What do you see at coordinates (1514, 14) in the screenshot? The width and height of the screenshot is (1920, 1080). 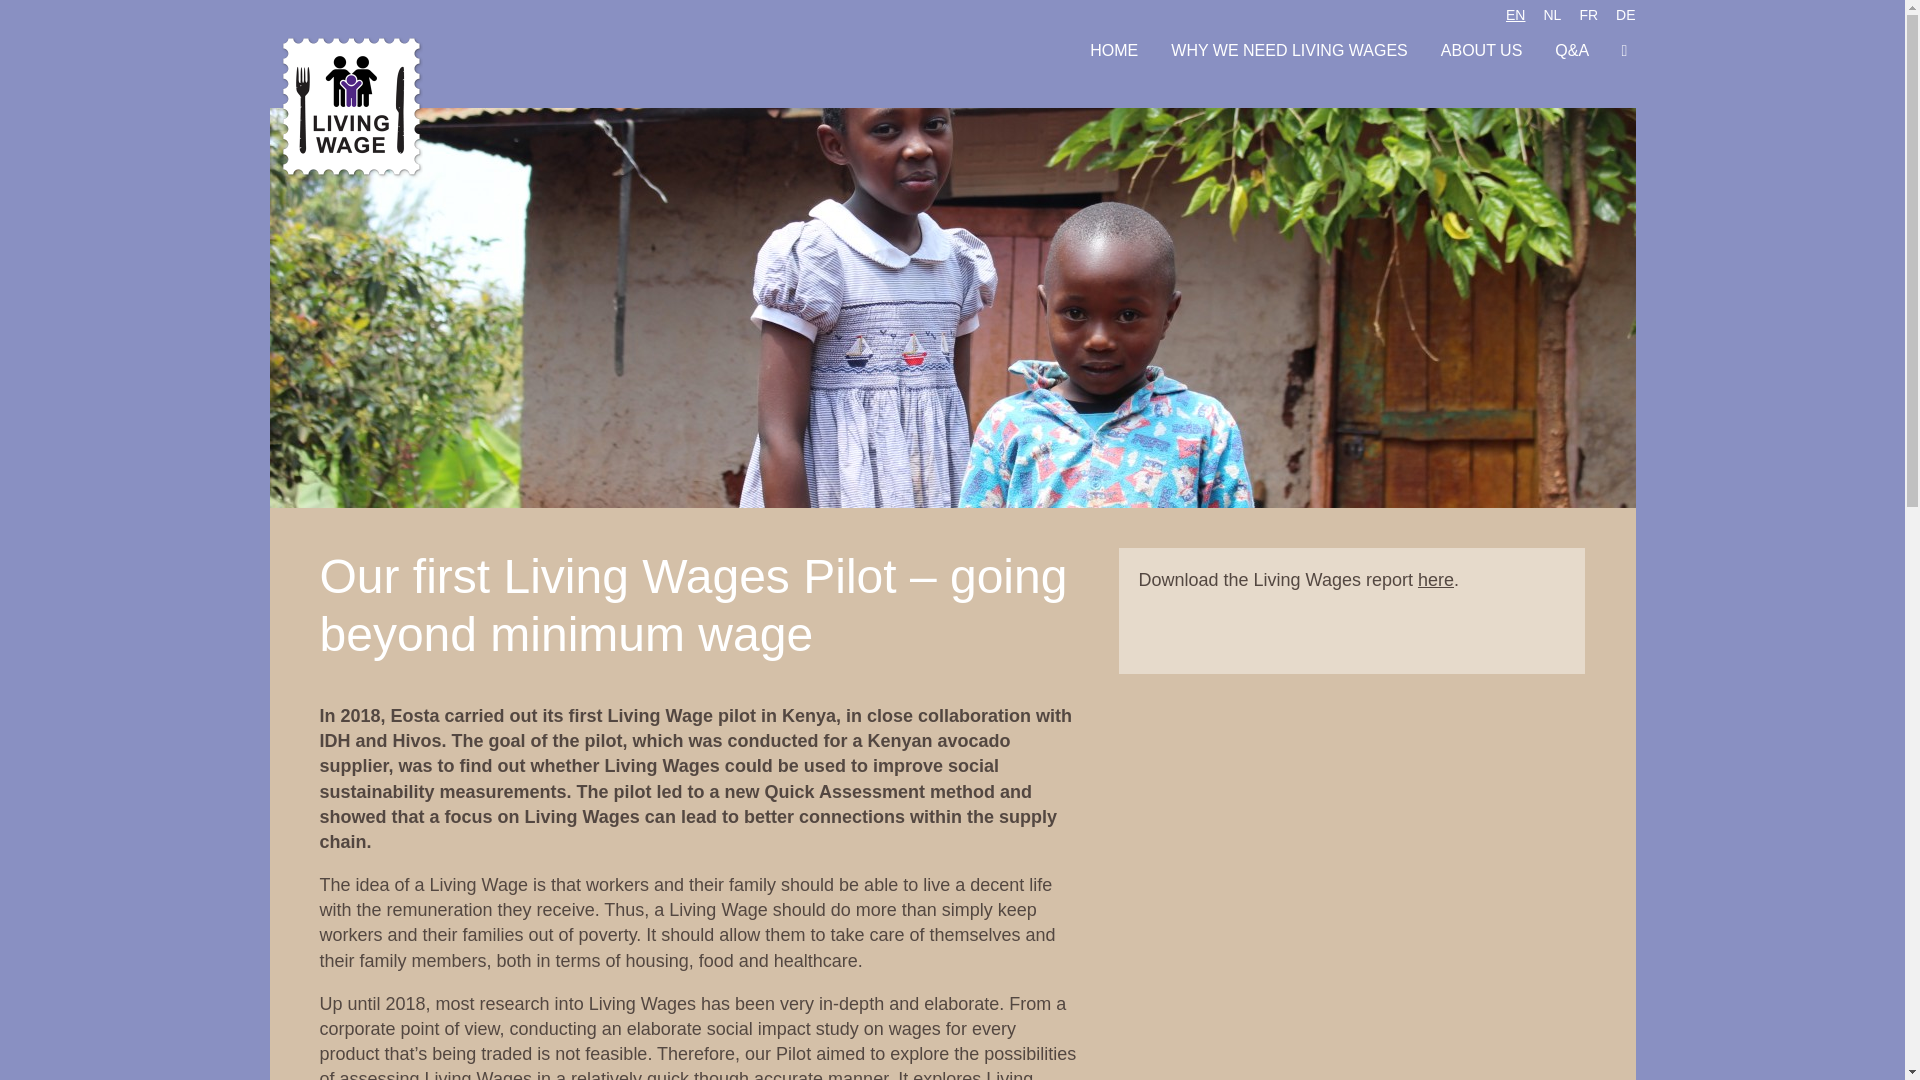 I see `EN` at bounding box center [1514, 14].